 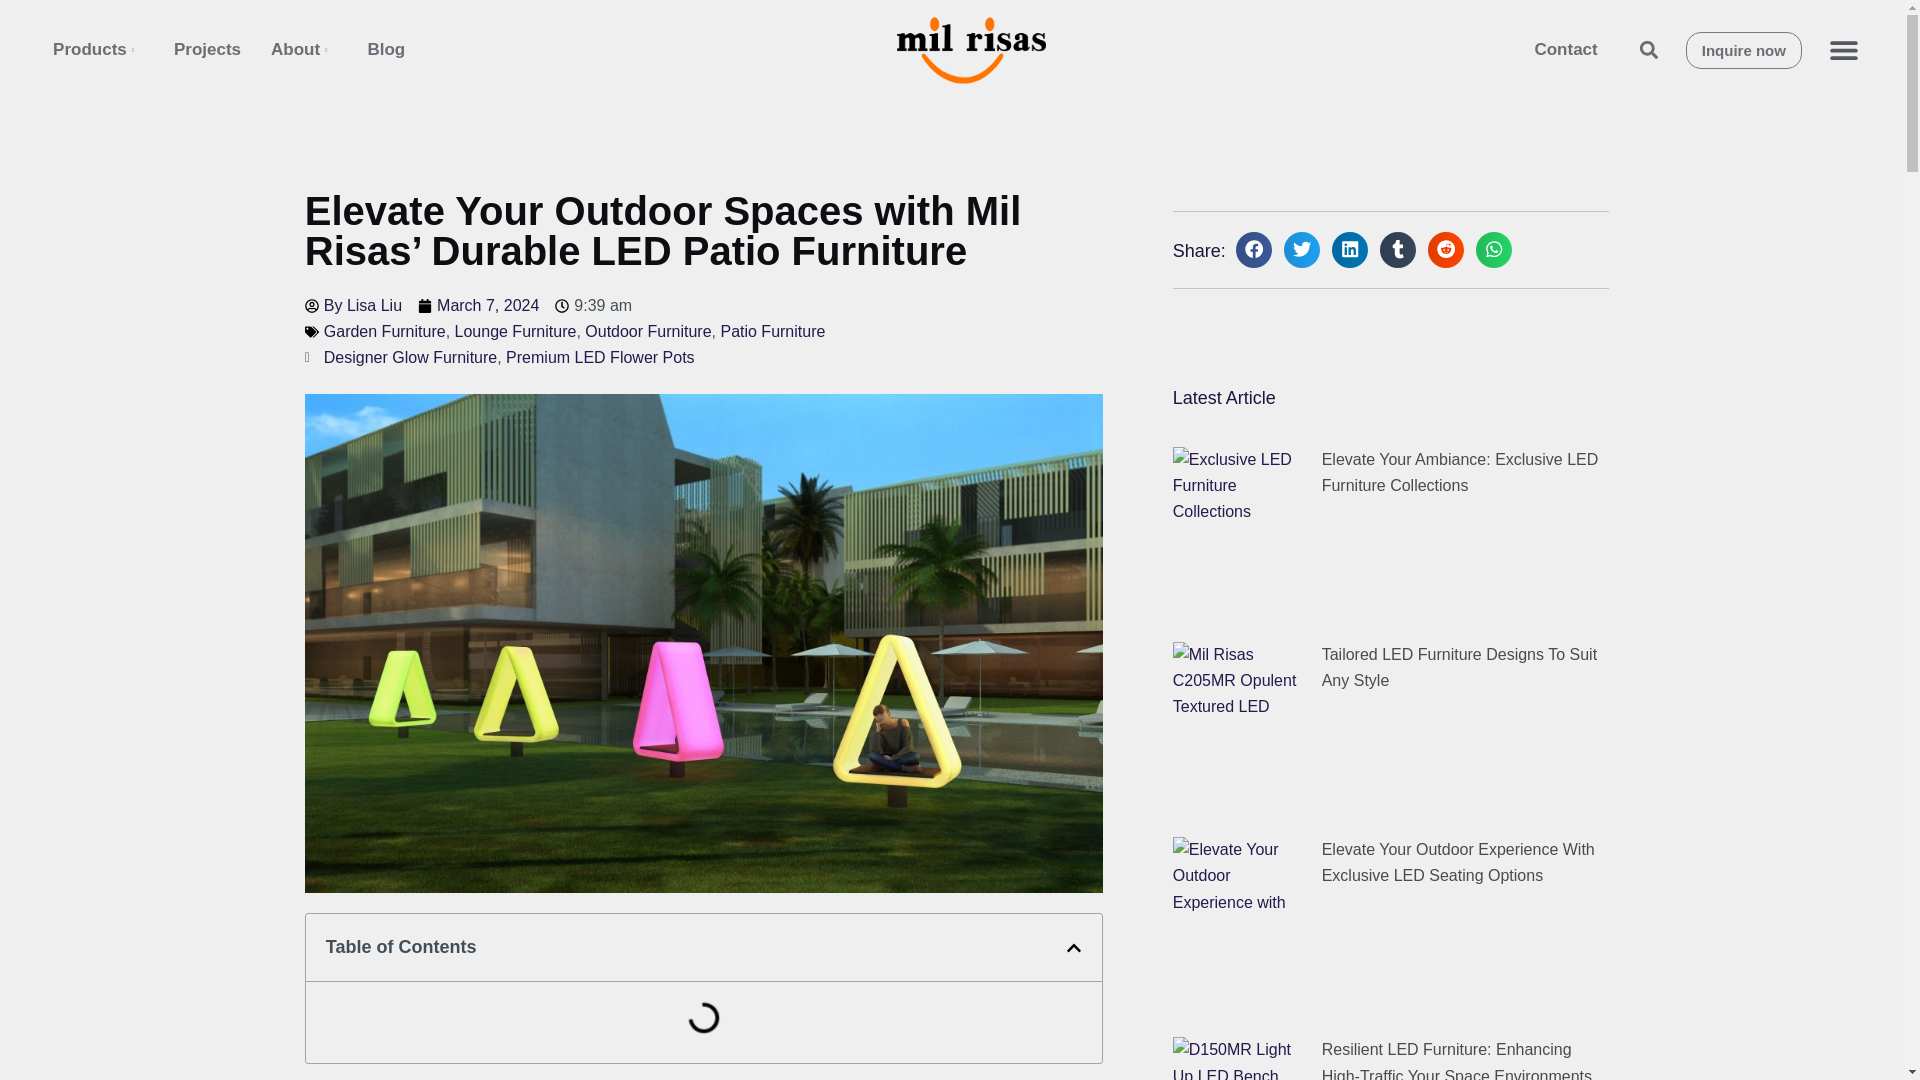 I want to click on Products, so click(x=98, y=49).